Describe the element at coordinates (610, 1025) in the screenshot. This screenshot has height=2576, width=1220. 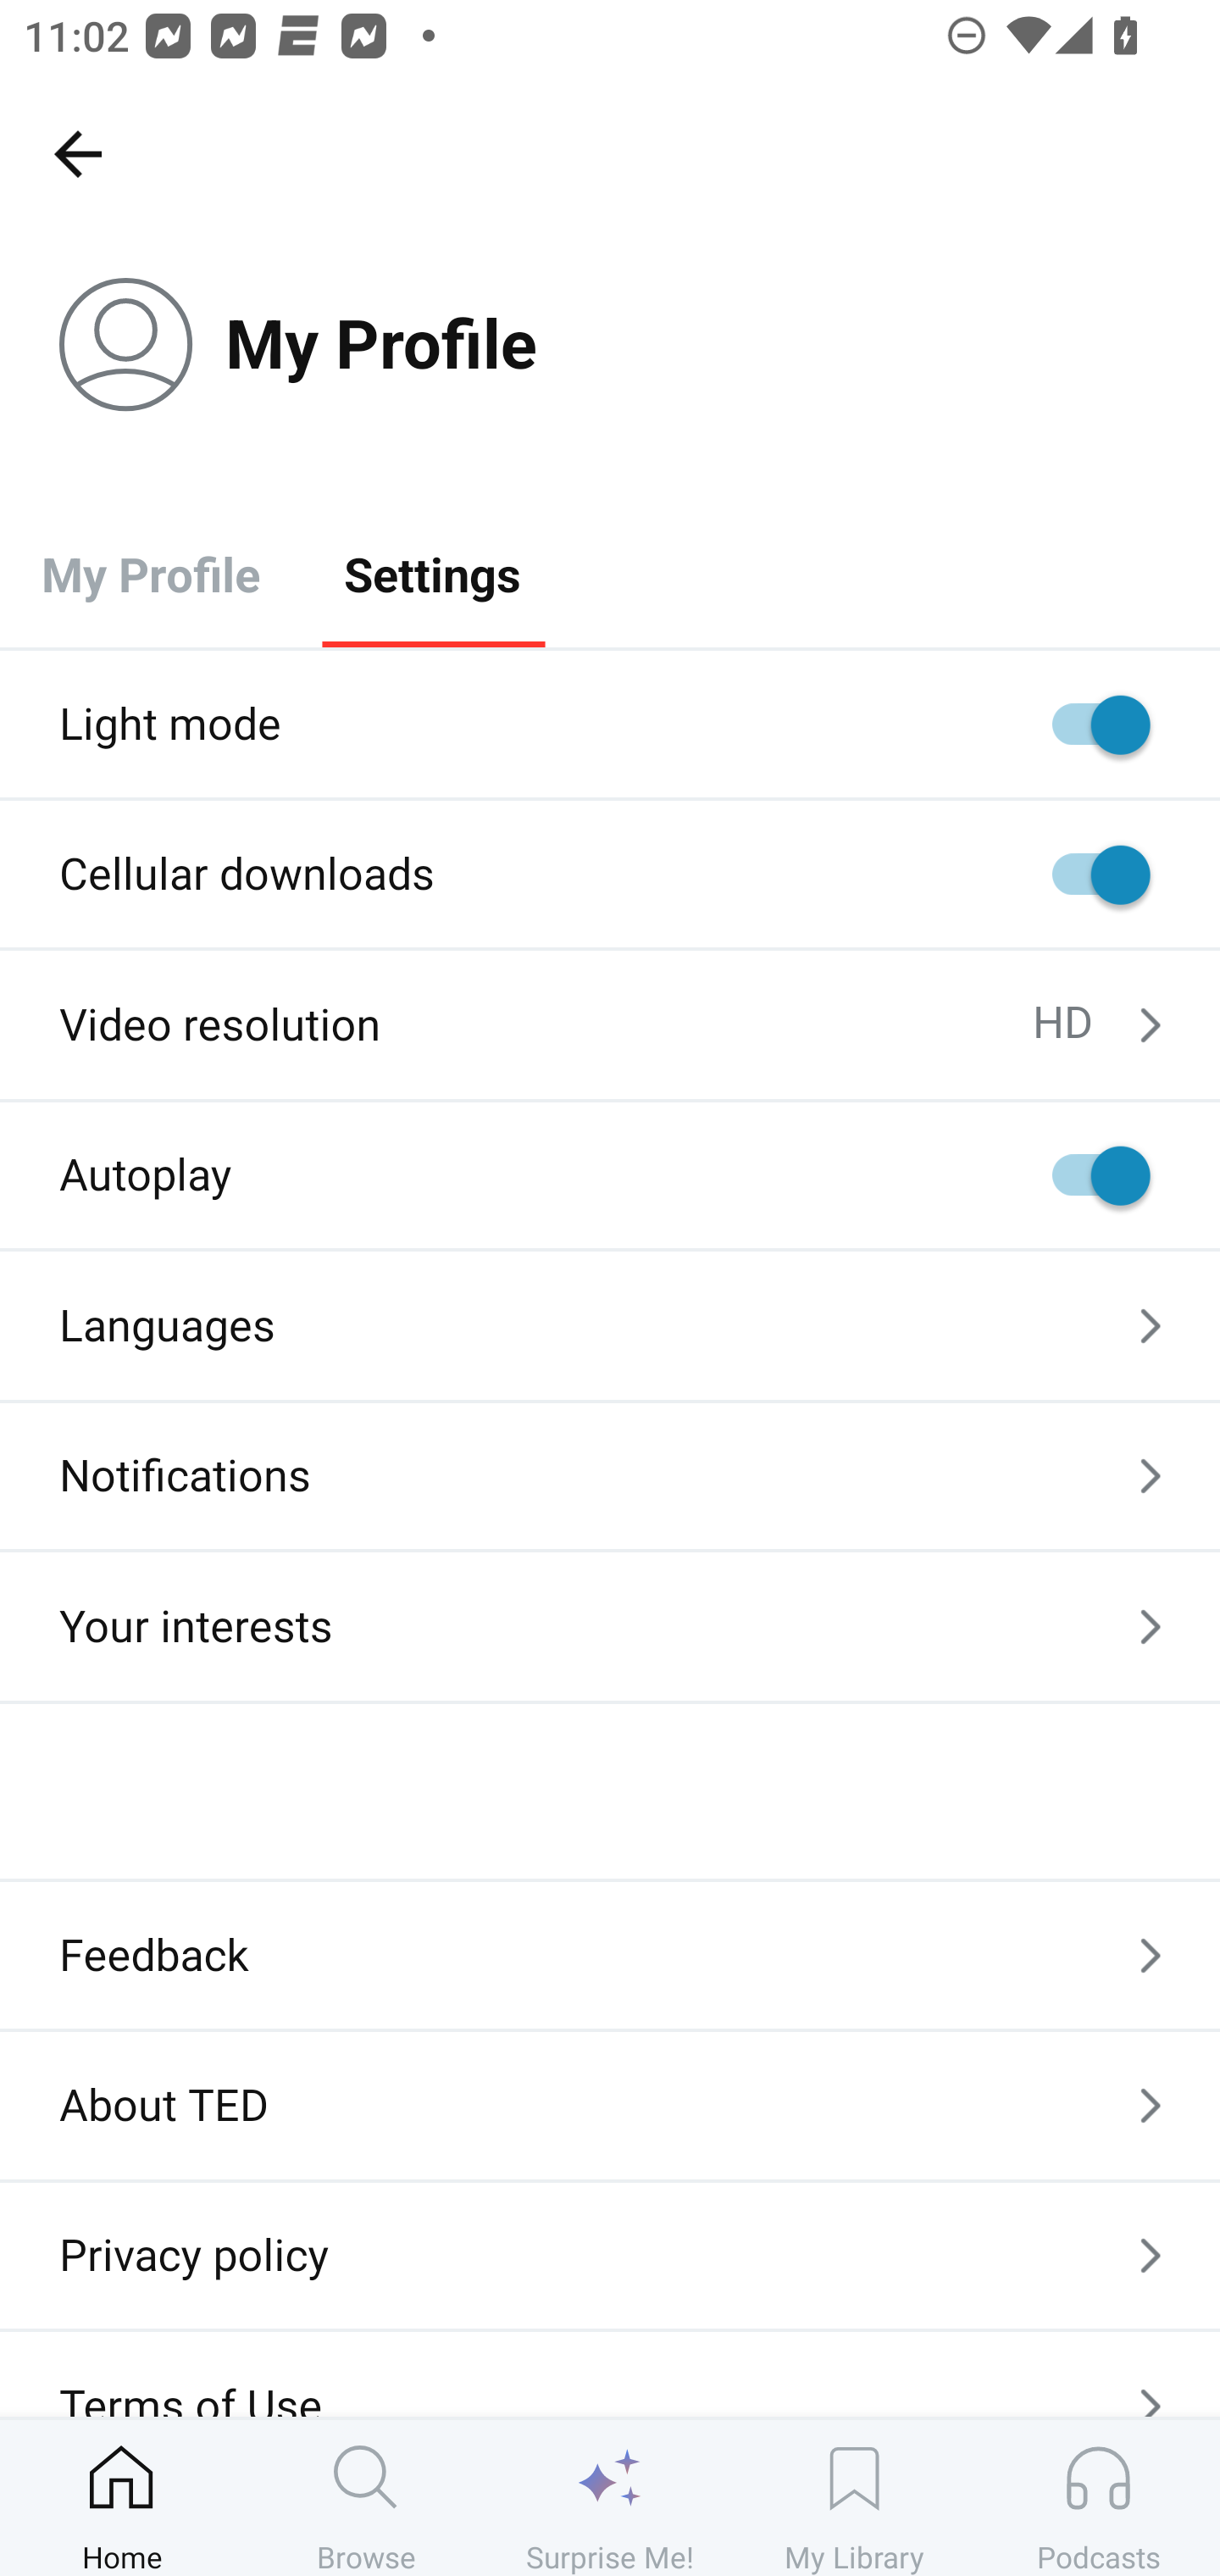
I see `Video resolution HD` at that location.